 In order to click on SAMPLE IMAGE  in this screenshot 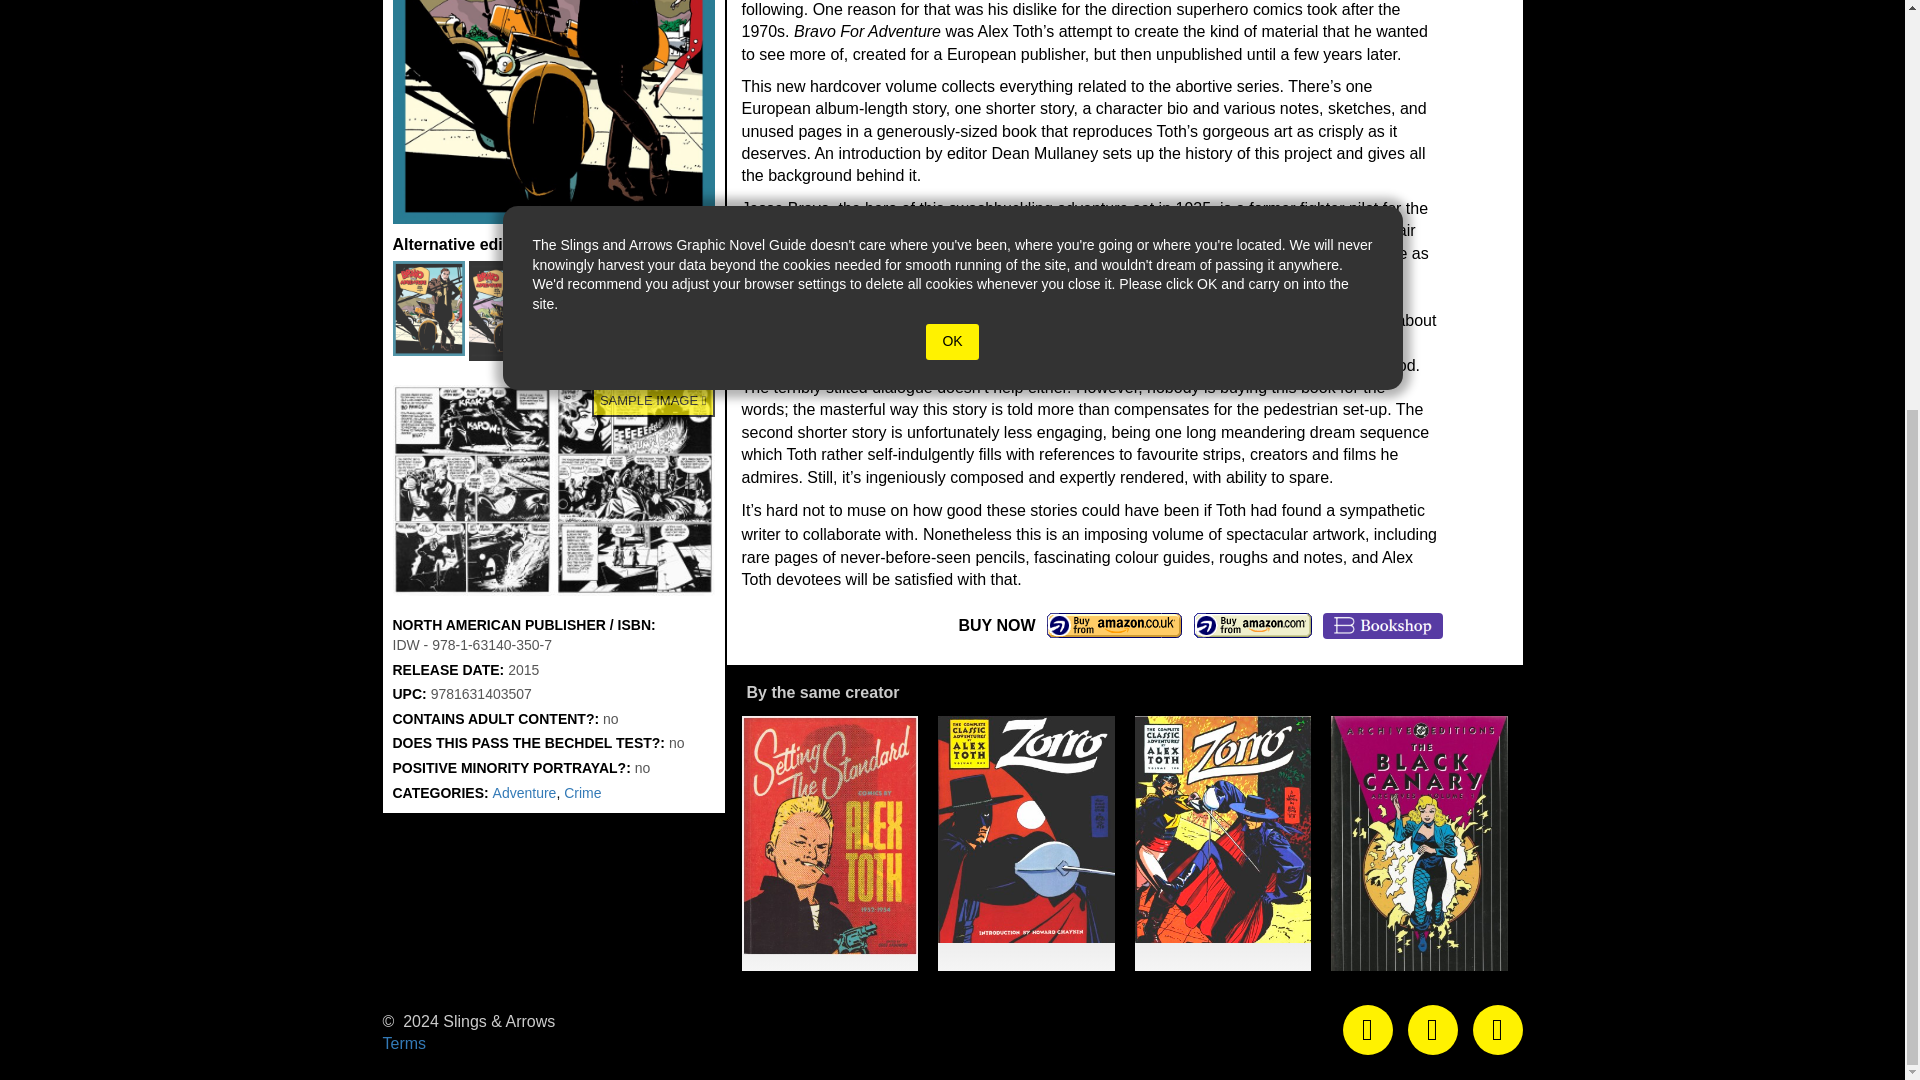, I will do `click(552, 490)`.